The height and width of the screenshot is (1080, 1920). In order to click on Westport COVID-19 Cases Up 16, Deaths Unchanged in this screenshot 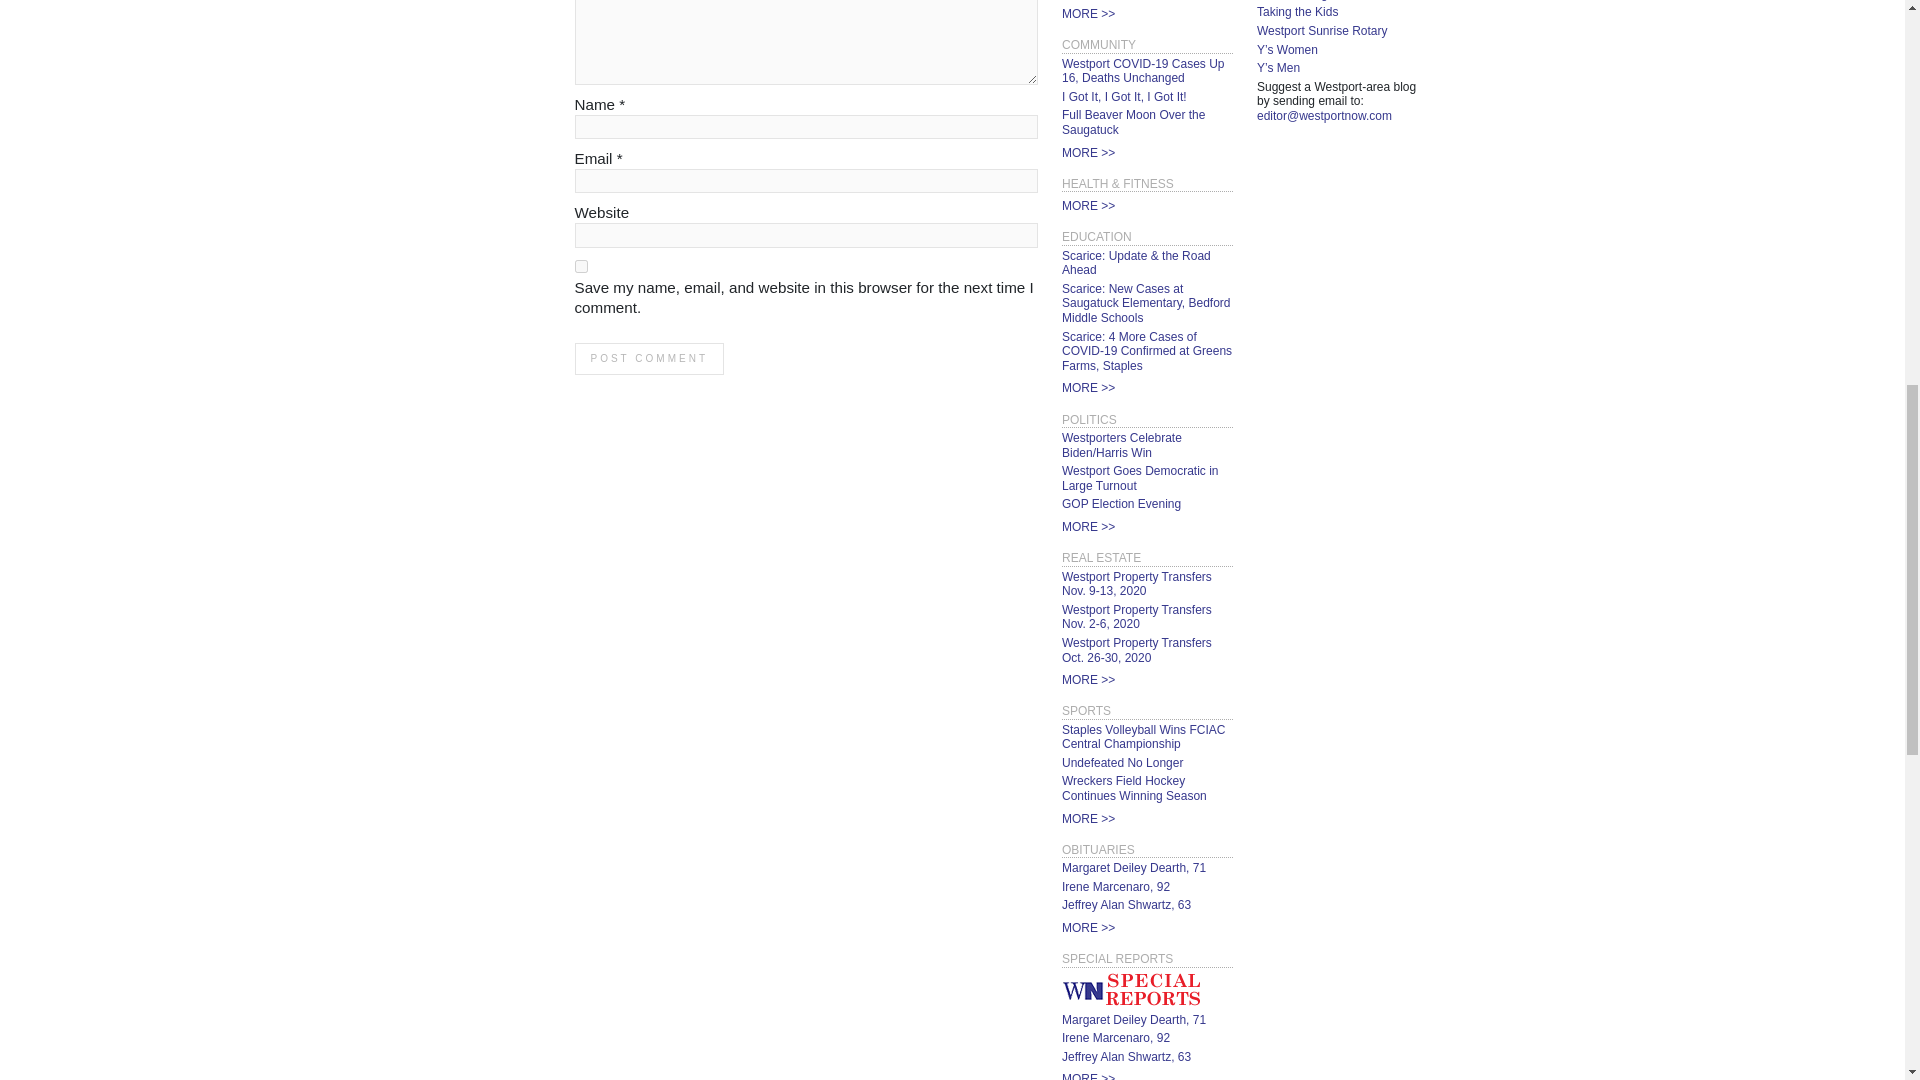, I will do `click(1142, 72)`.